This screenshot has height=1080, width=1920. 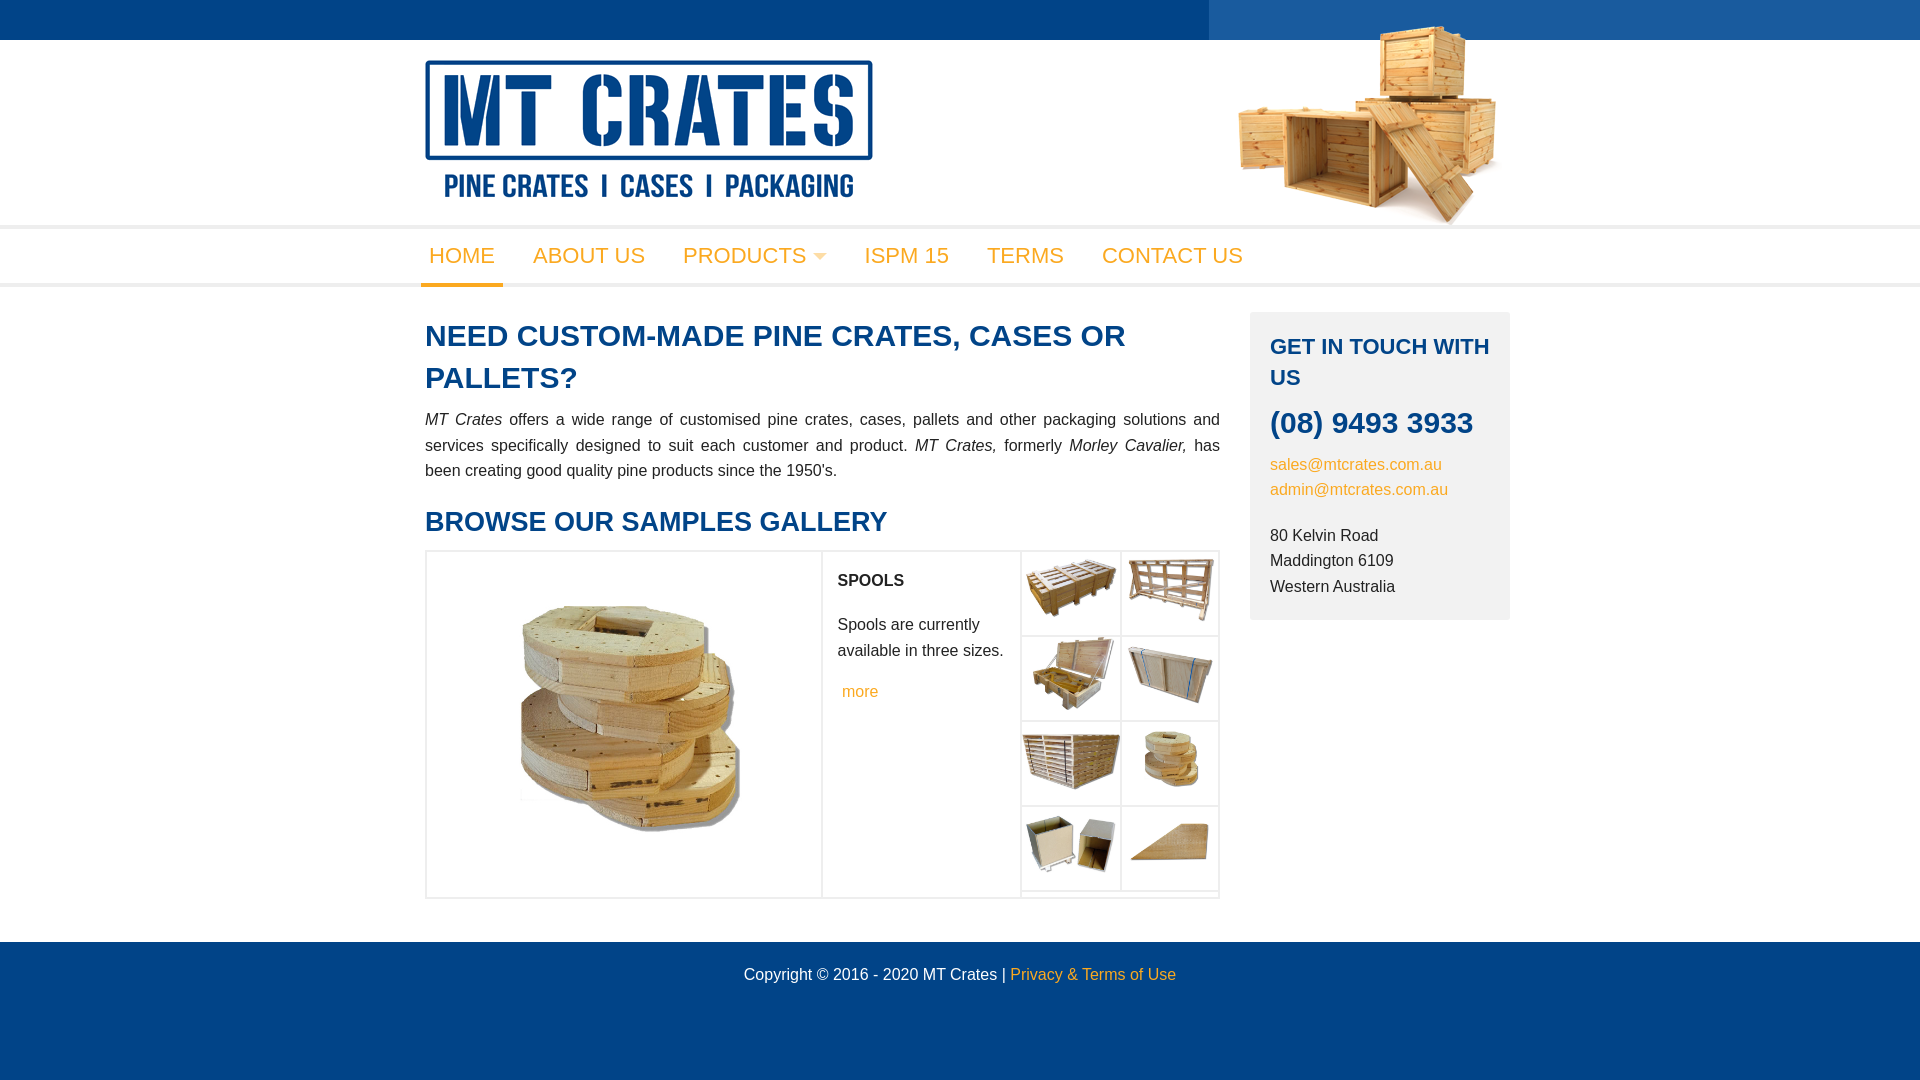 I want to click on PINE CASES, so click(x=754, y=422).